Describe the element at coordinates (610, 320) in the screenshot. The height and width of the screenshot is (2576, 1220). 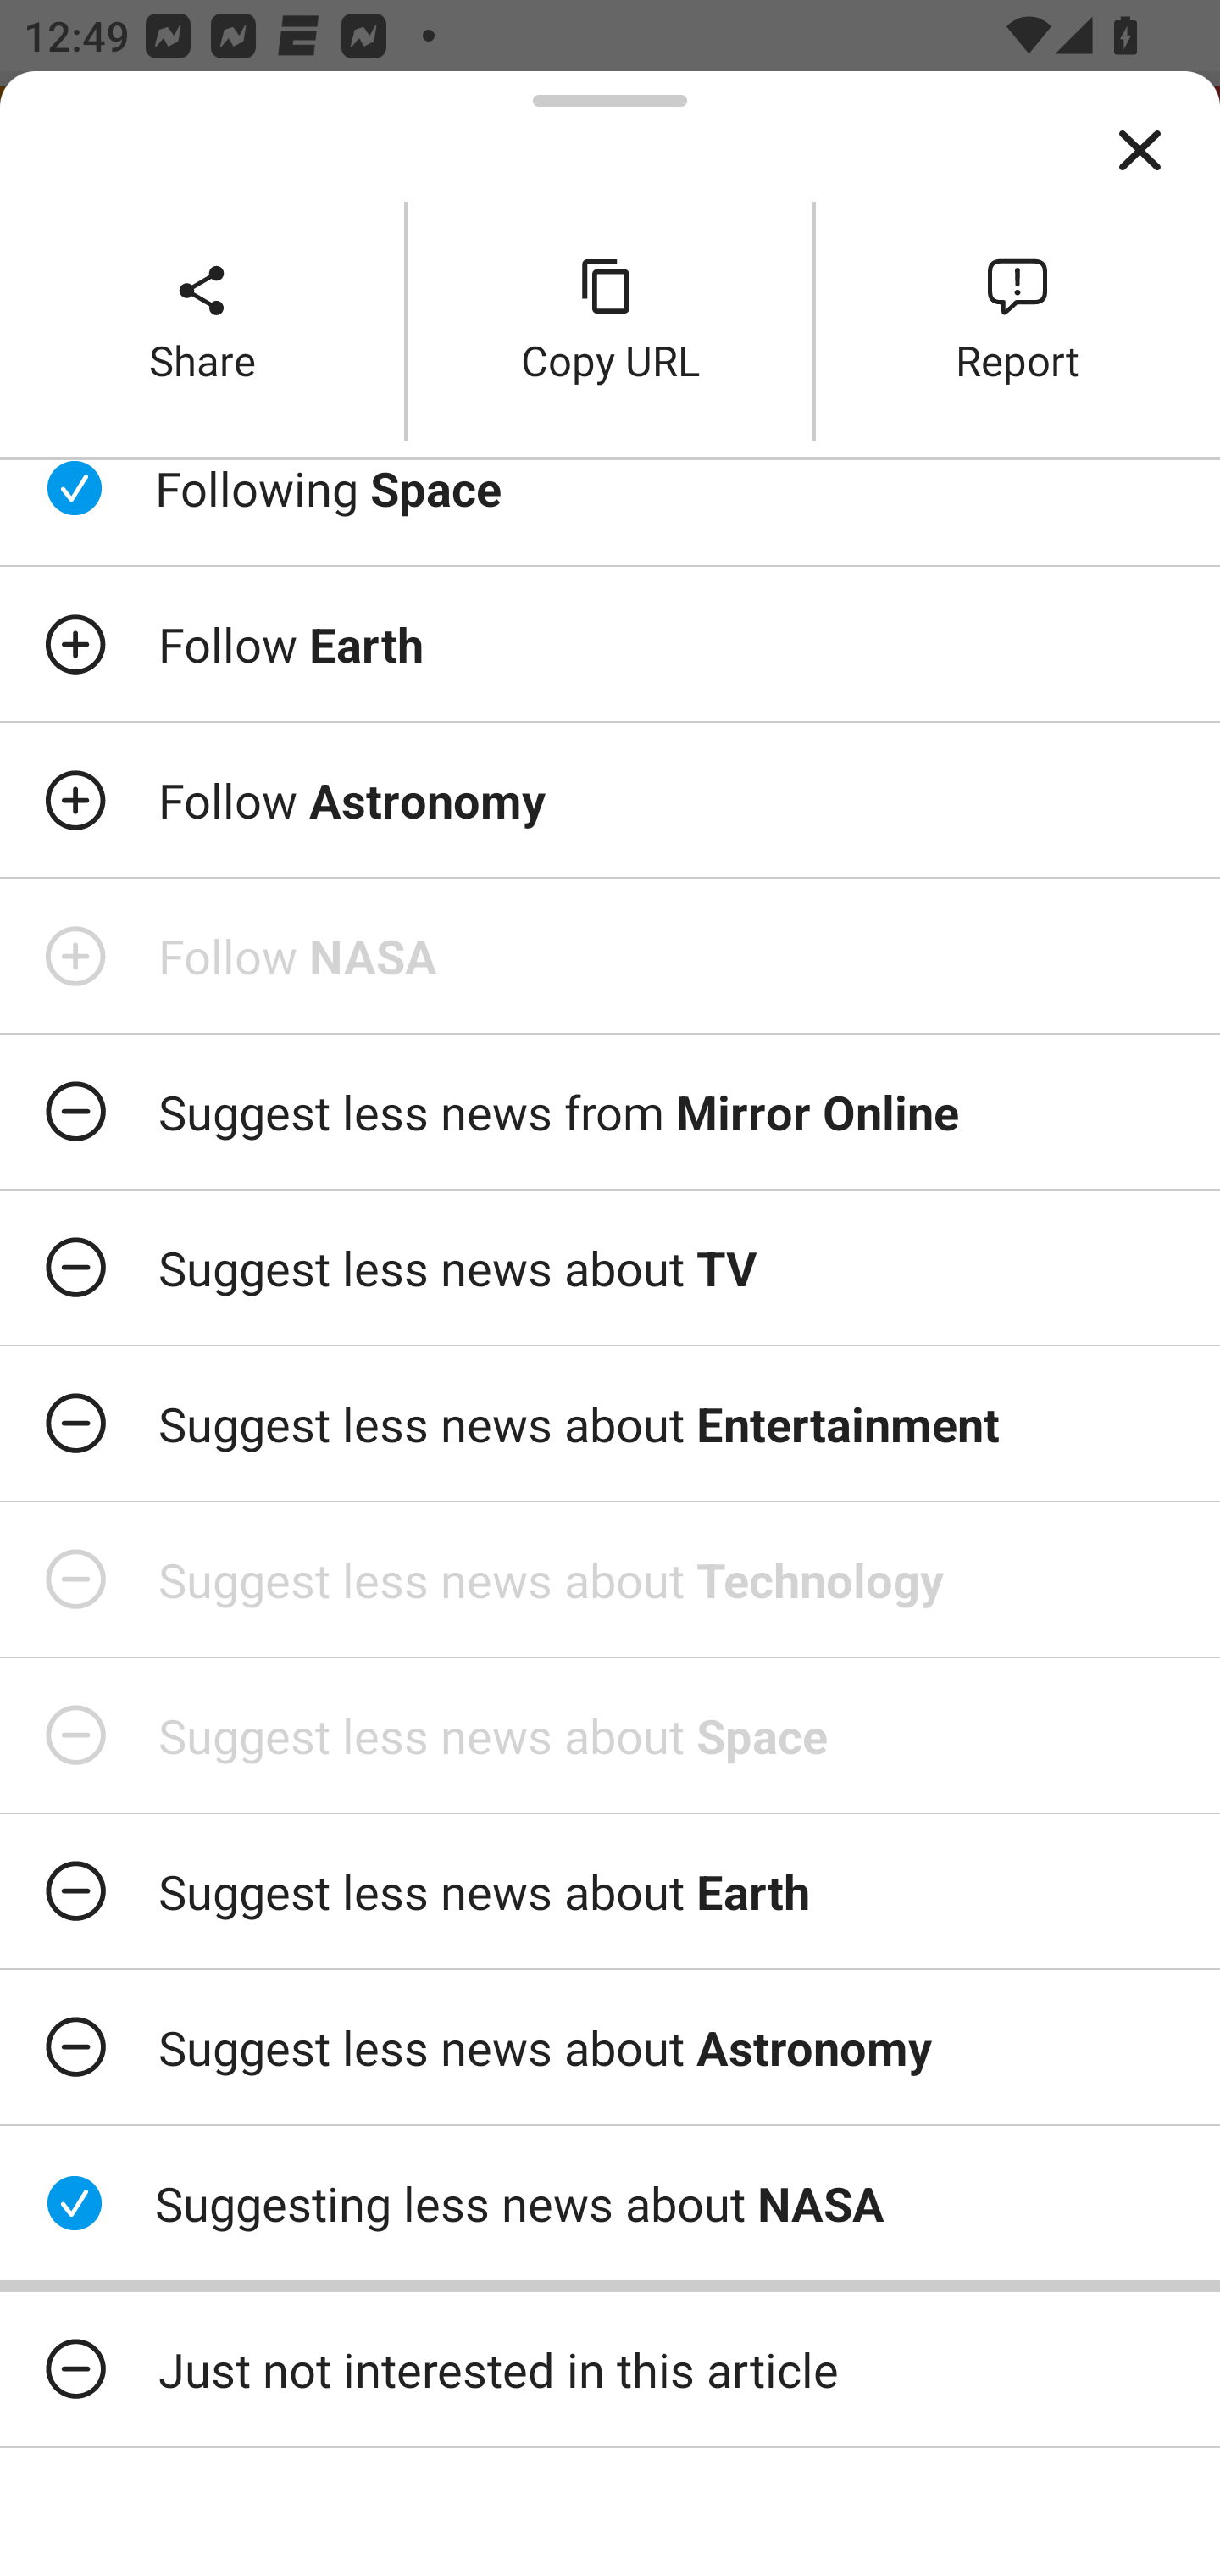
I see `Copy URL` at that location.